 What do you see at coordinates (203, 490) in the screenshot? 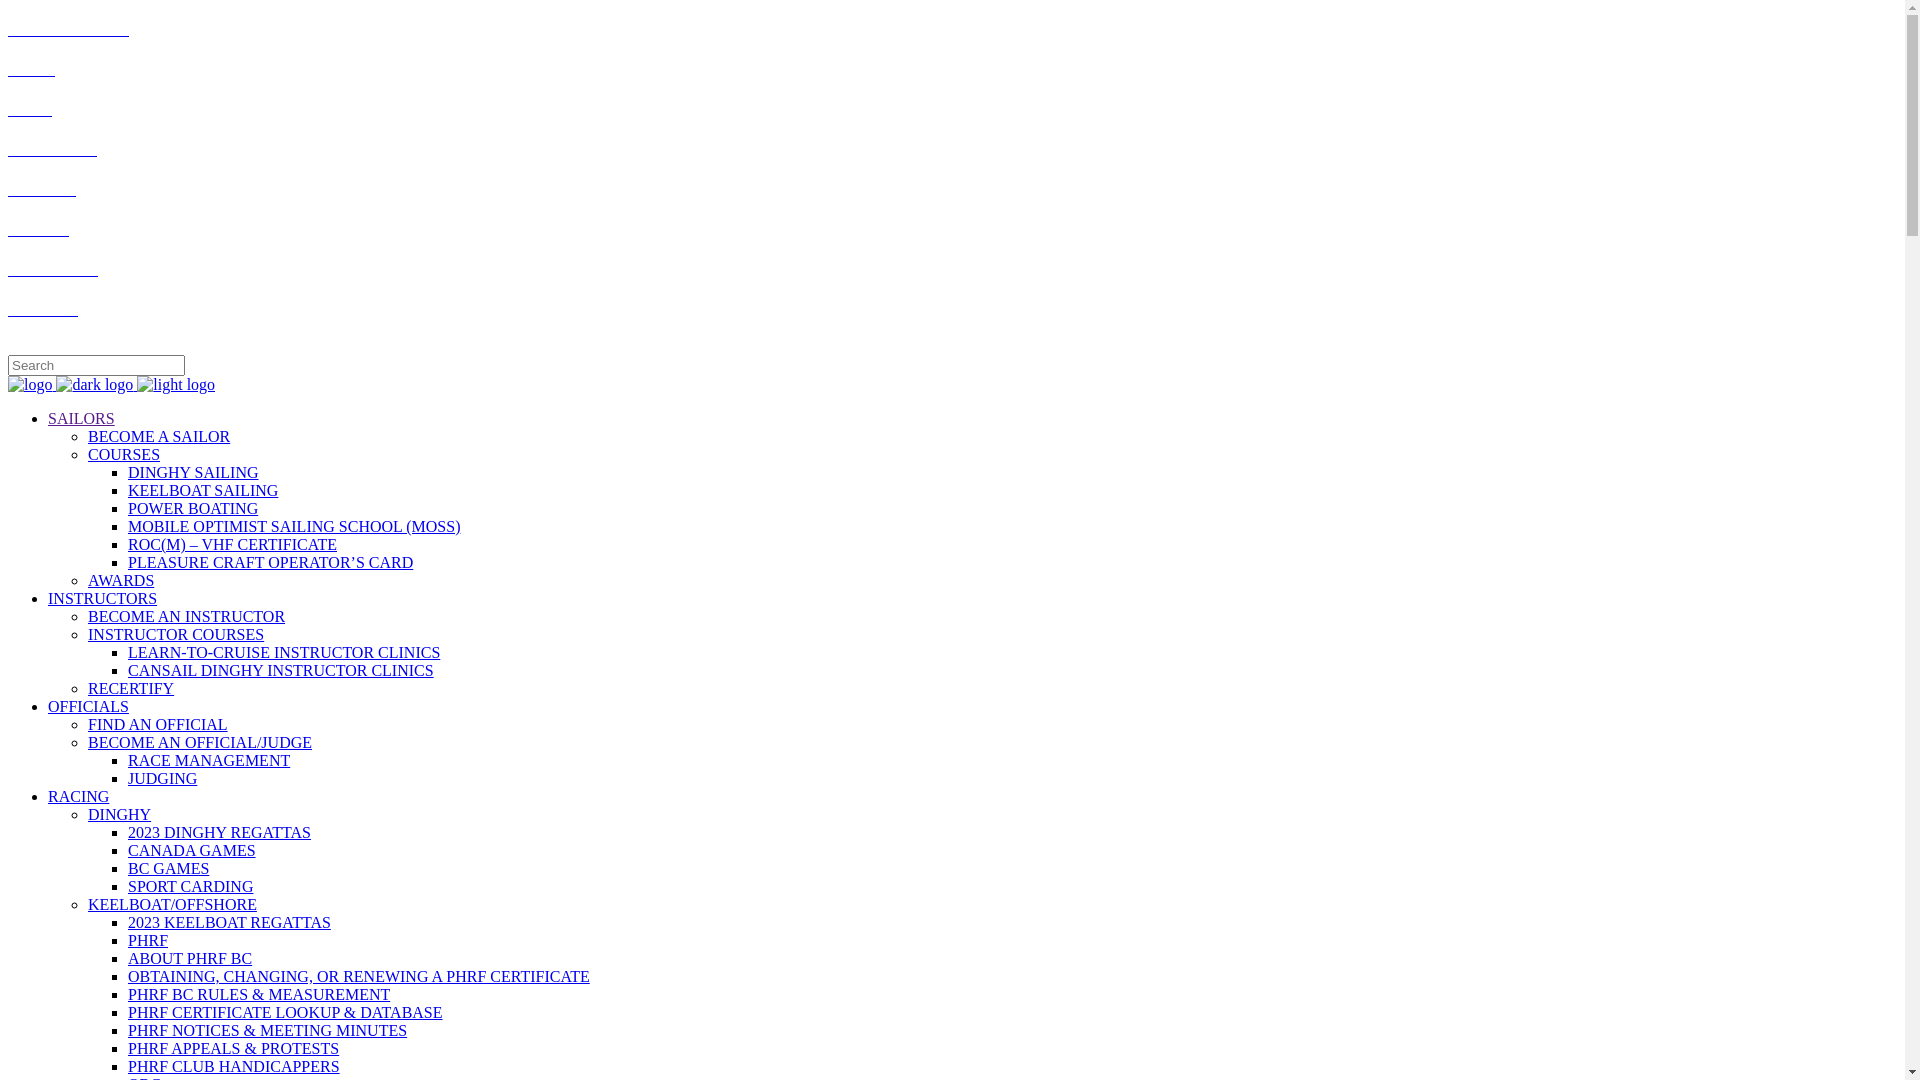
I see `KEELBOAT SAILING` at bounding box center [203, 490].